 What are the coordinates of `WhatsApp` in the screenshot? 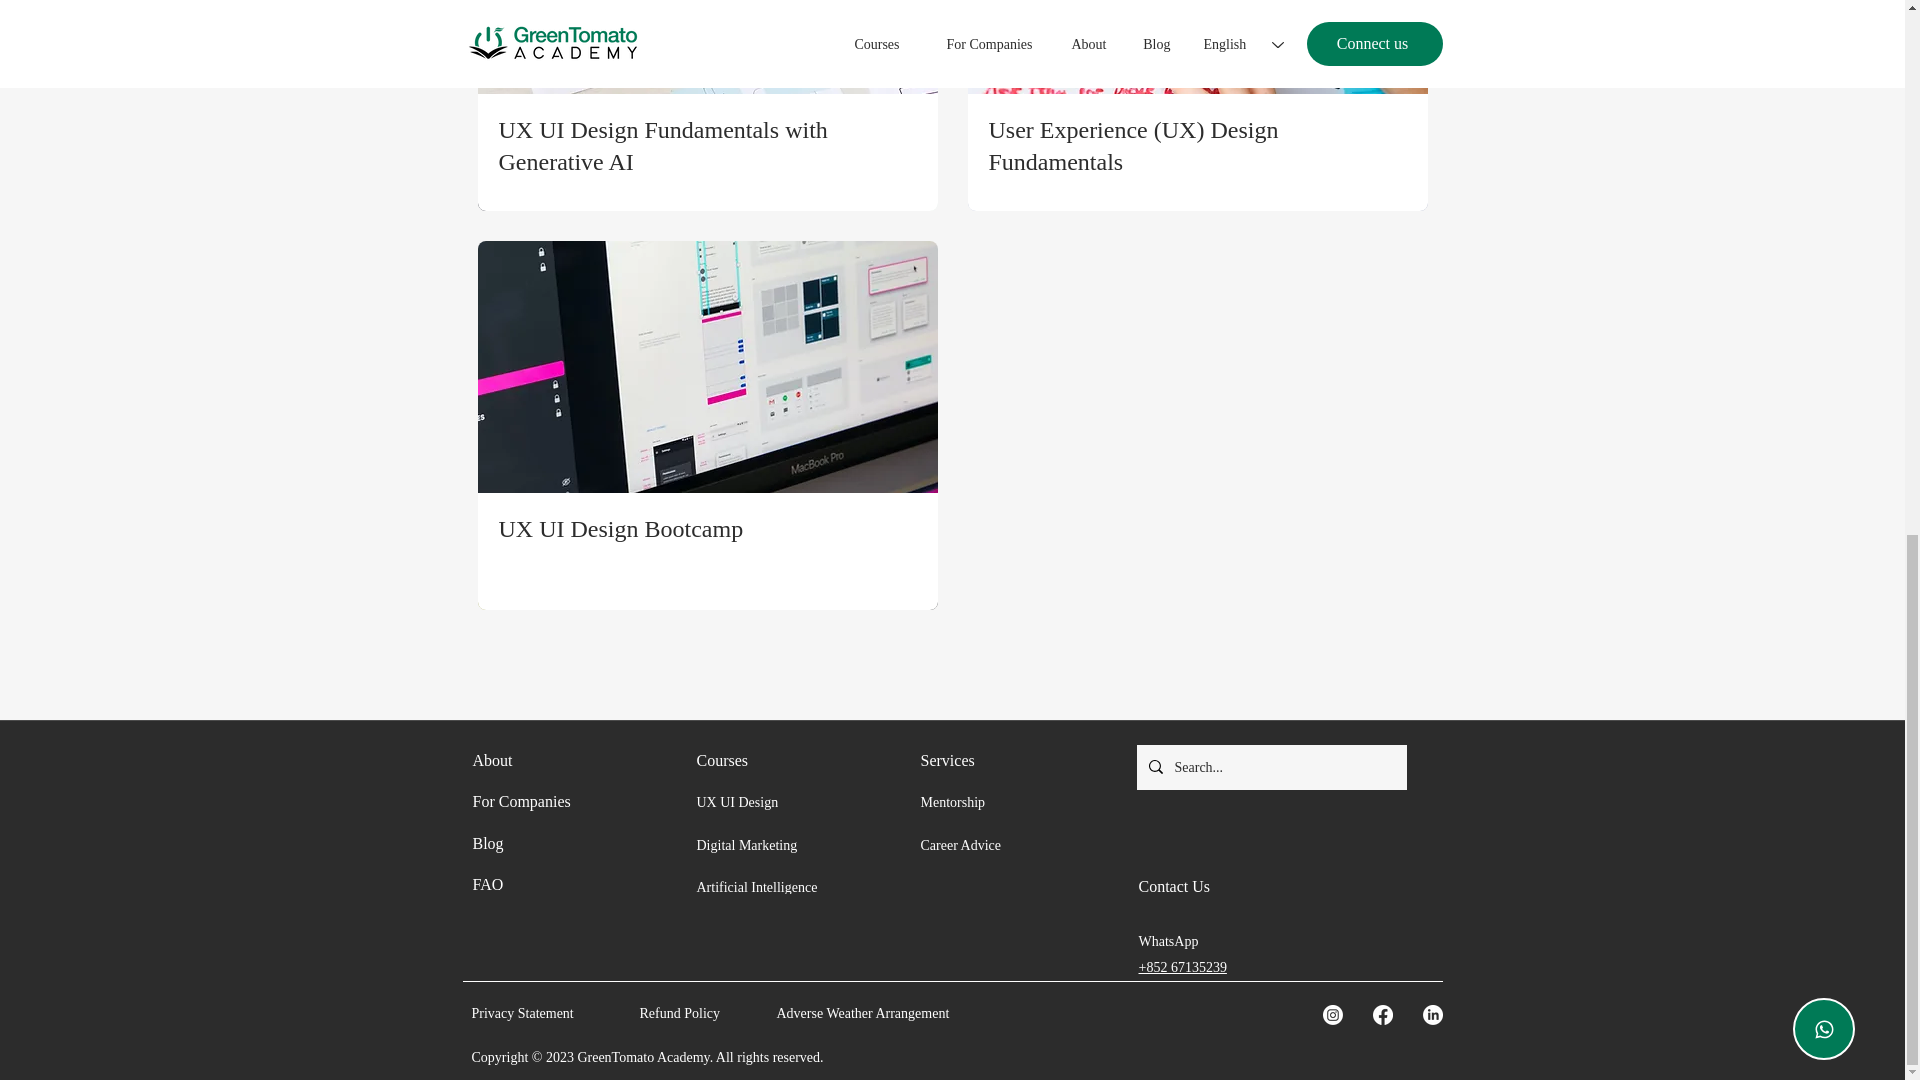 It's located at (1168, 942).